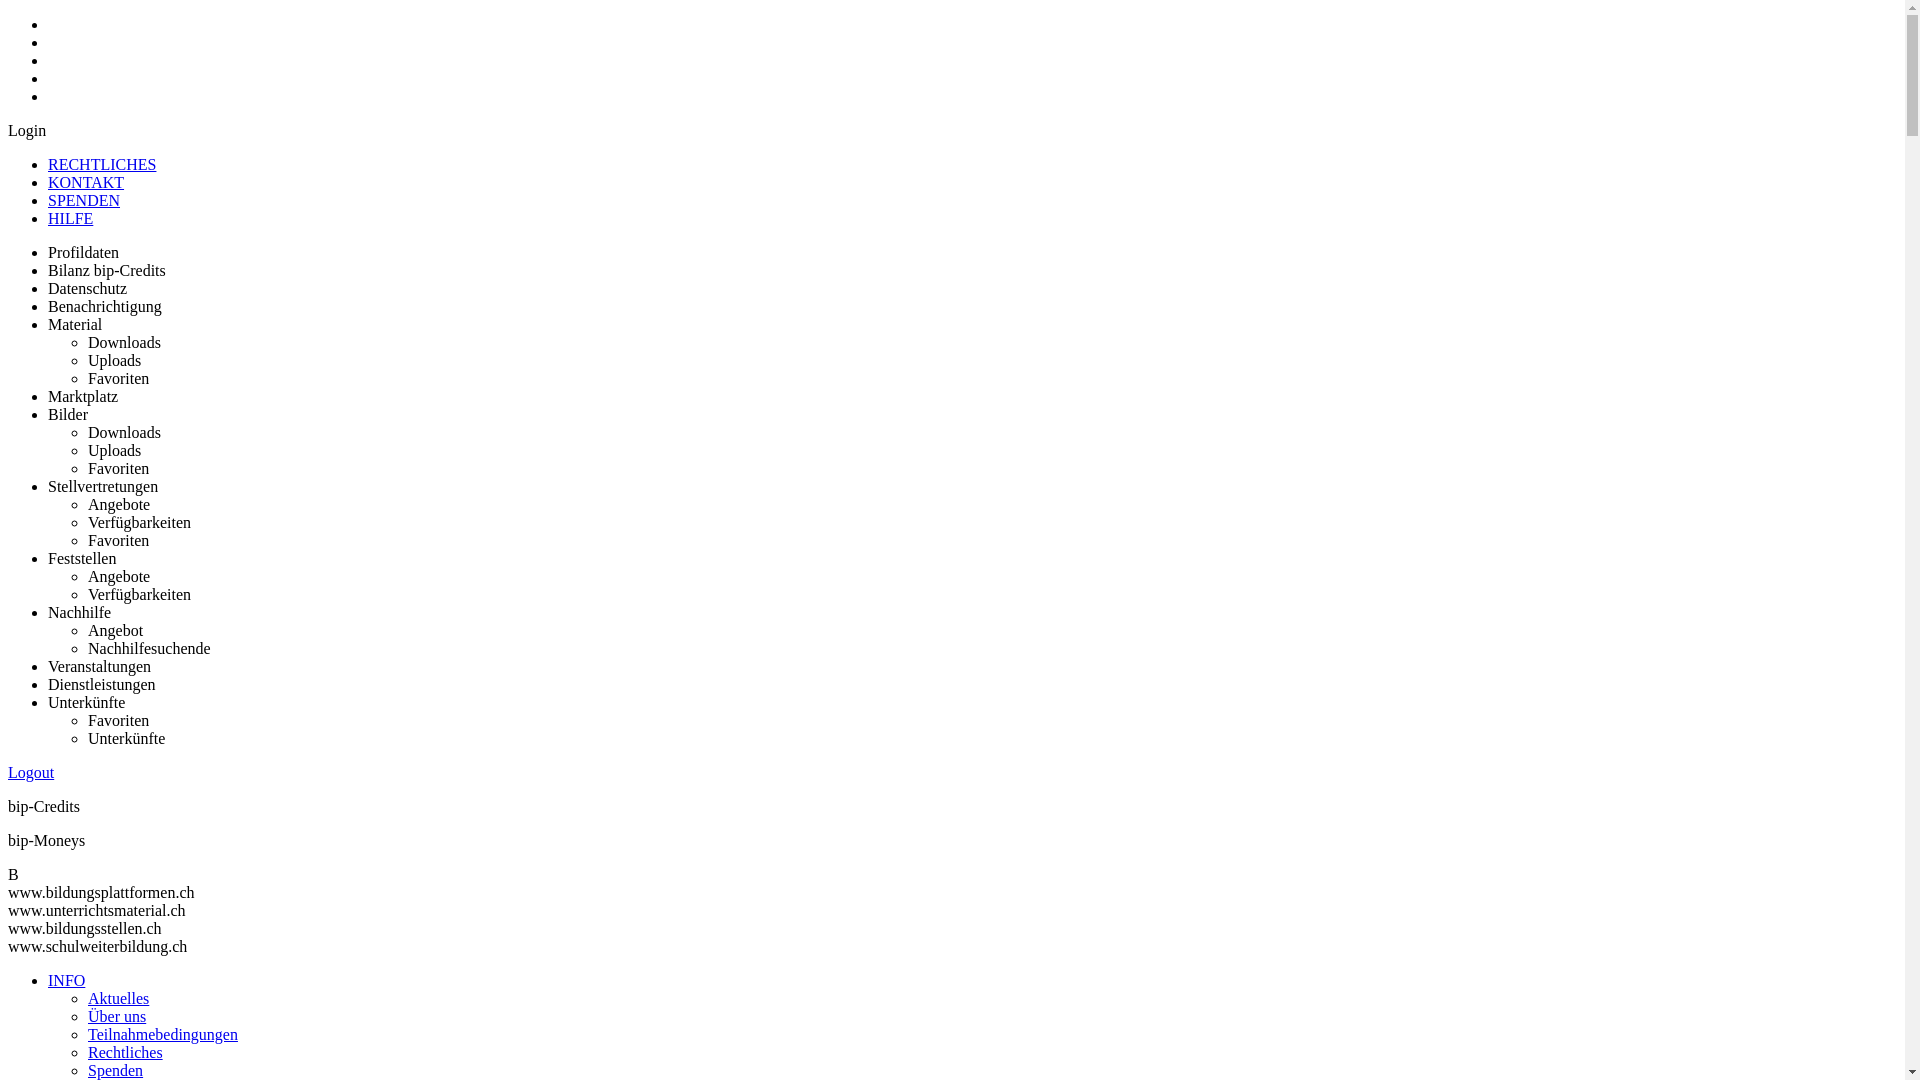  What do you see at coordinates (107, 270) in the screenshot?
I see `Bilanz bip-Credits` at bounding box center [107, 270].